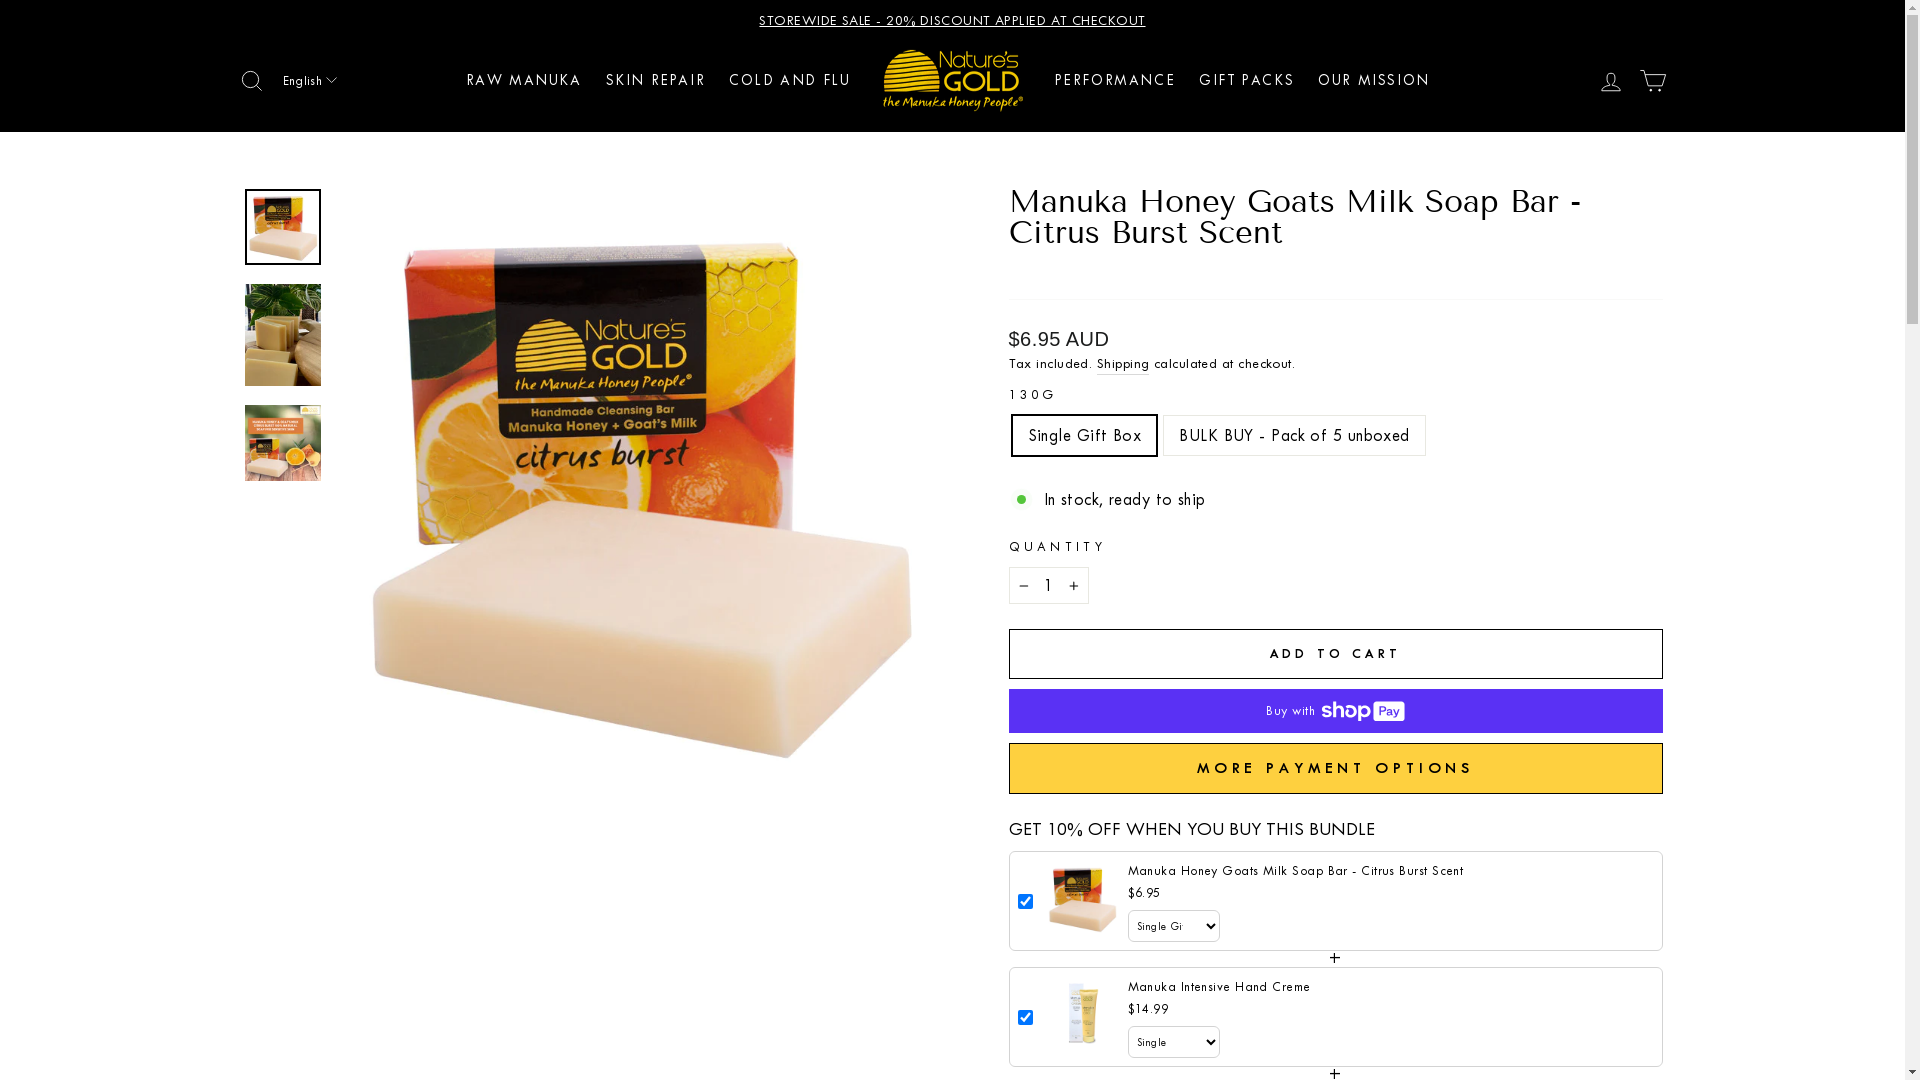  I want to click on ICON-SEARCH
SEARCH, so click(251, 81).